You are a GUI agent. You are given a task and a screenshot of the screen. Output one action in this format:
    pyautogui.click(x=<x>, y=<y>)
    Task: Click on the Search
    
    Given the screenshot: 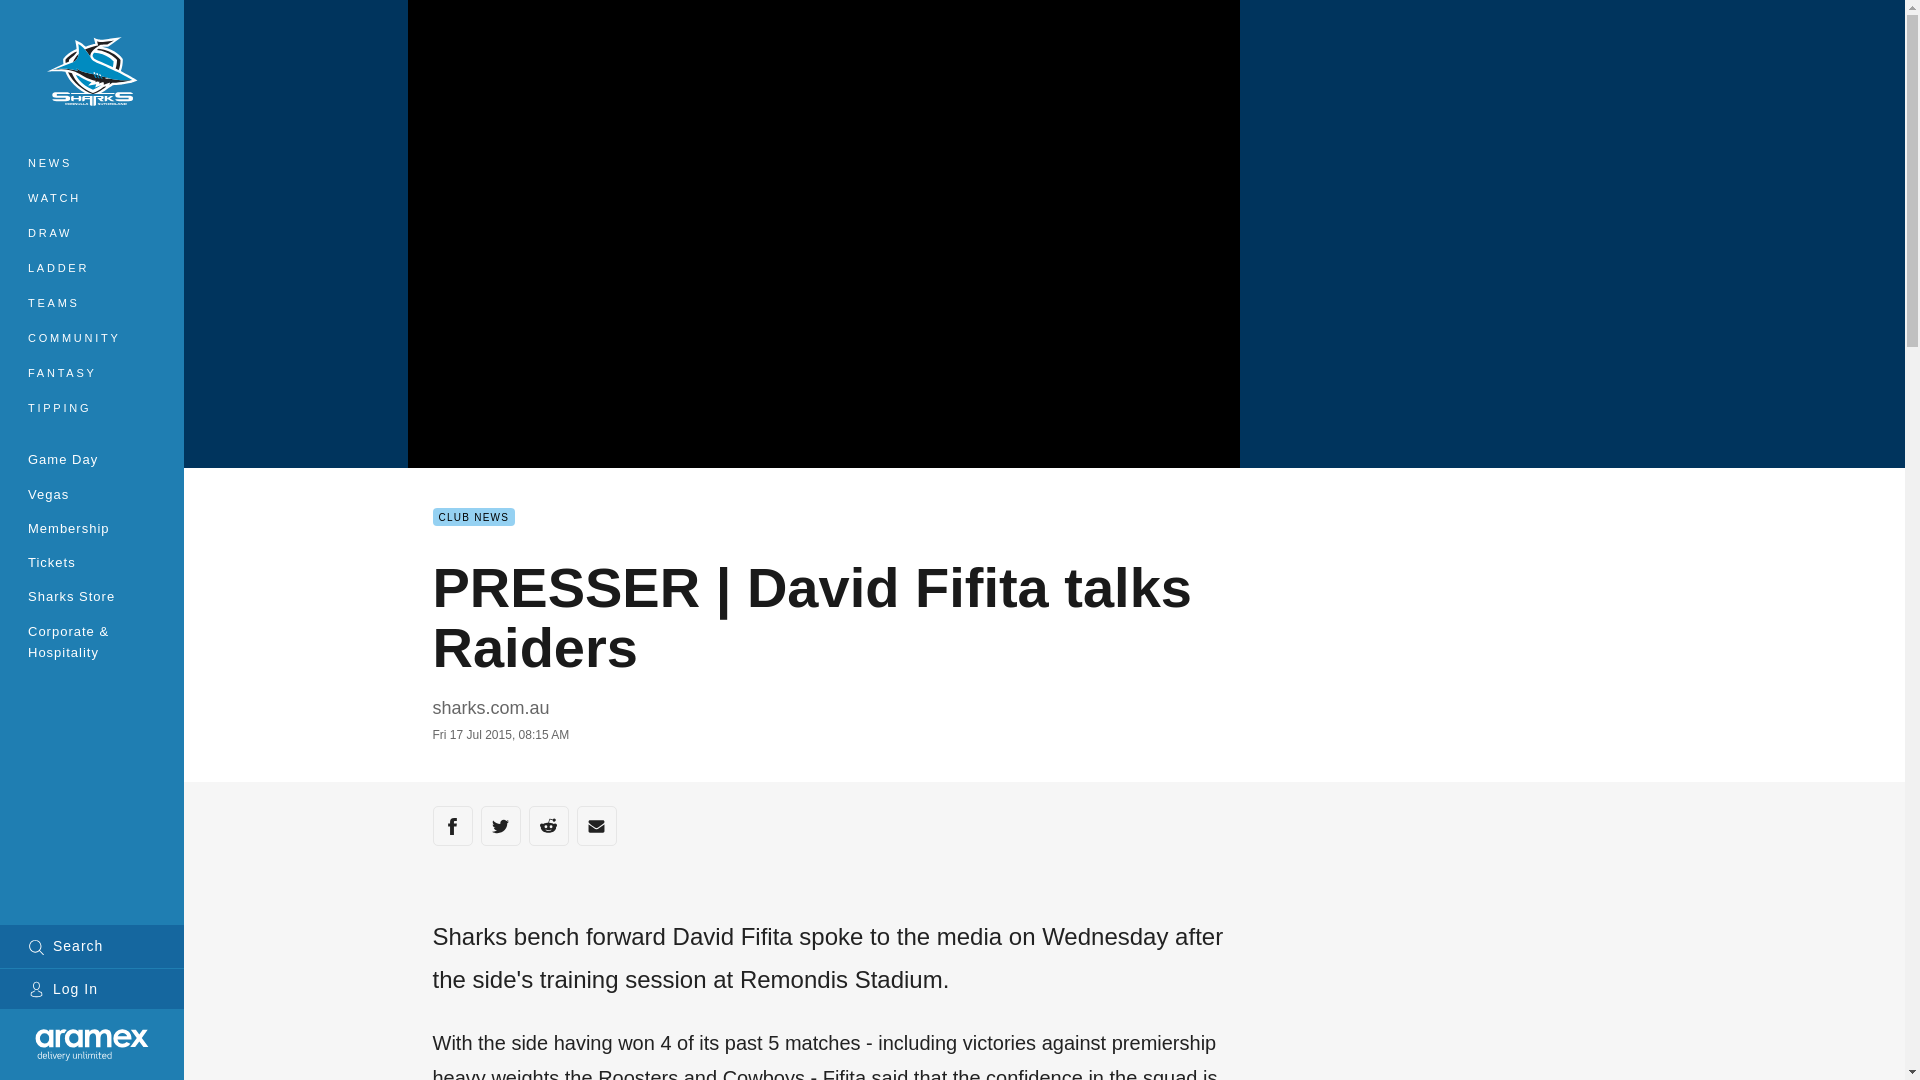 What is the action you would take?
    pyautogui.click(x=92, y=946)
    